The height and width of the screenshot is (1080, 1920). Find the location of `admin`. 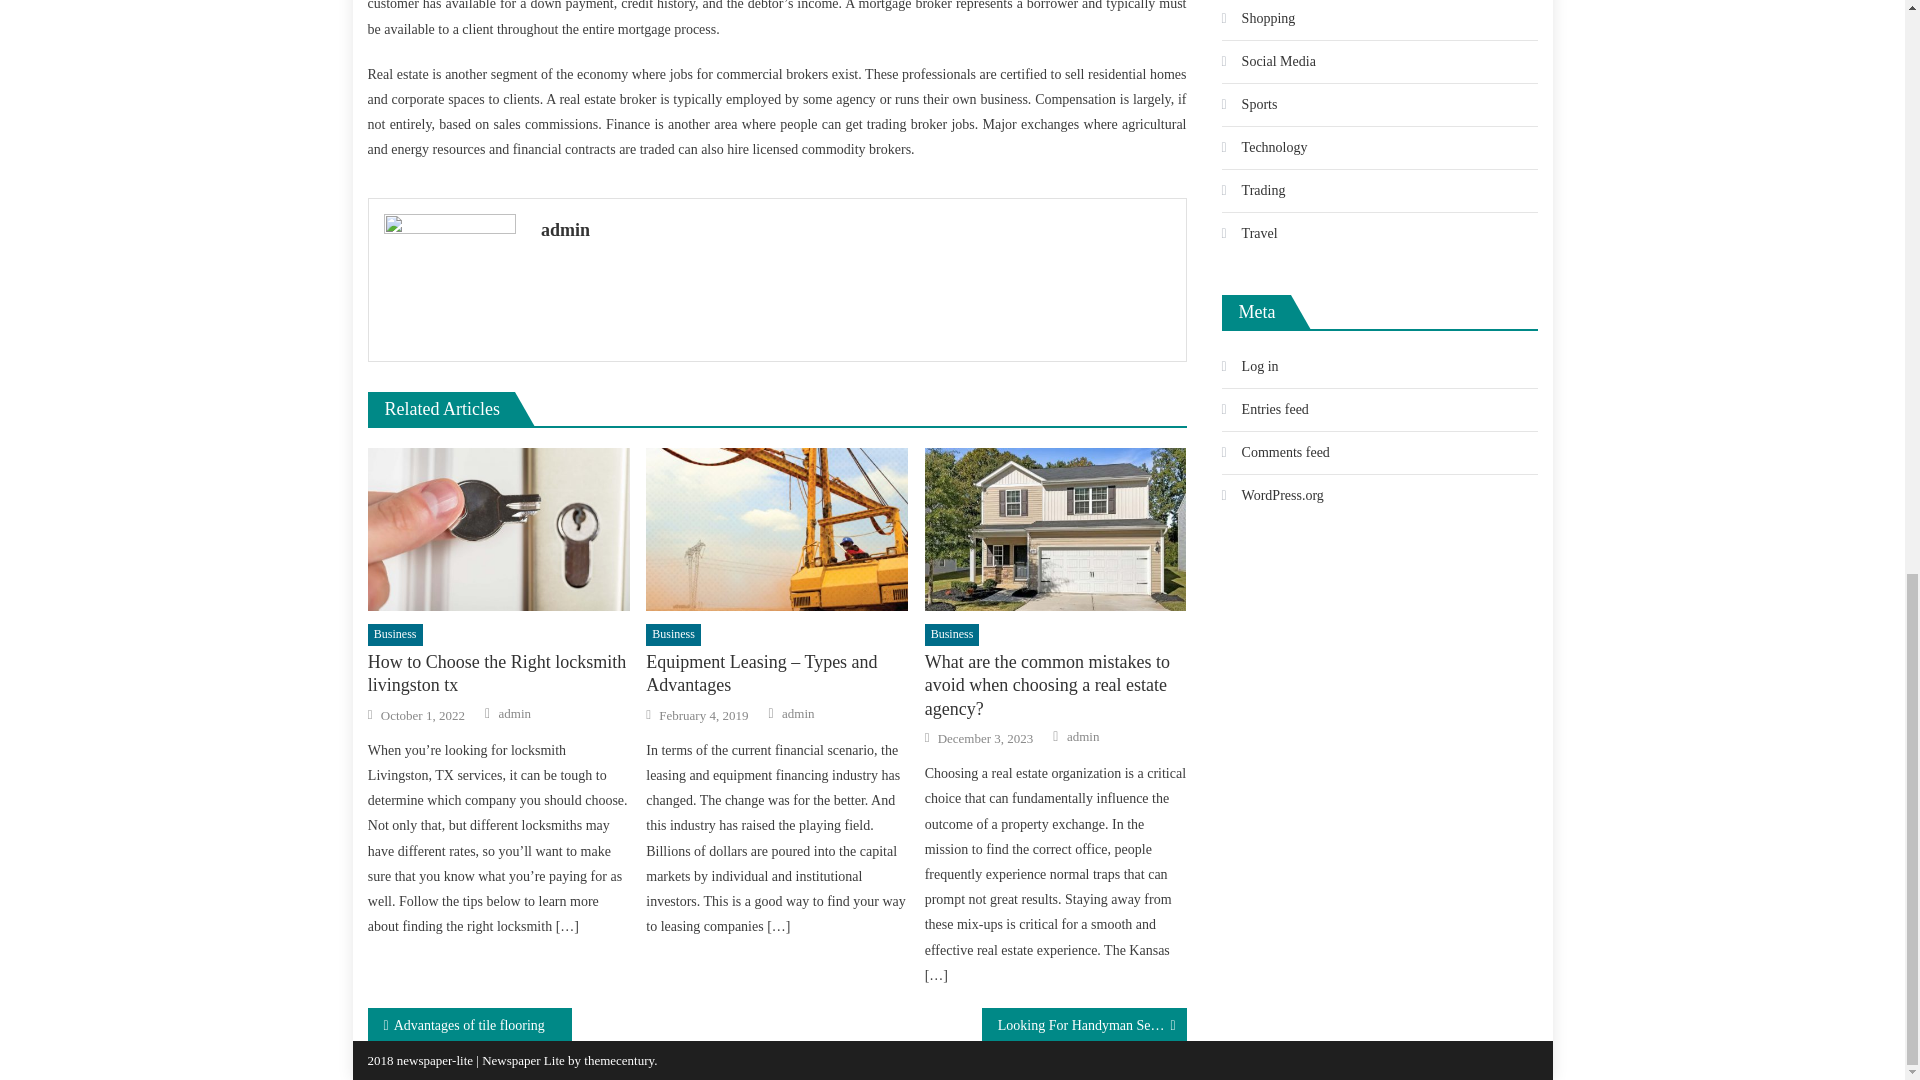

admin is located at coordinates (1084, 736).